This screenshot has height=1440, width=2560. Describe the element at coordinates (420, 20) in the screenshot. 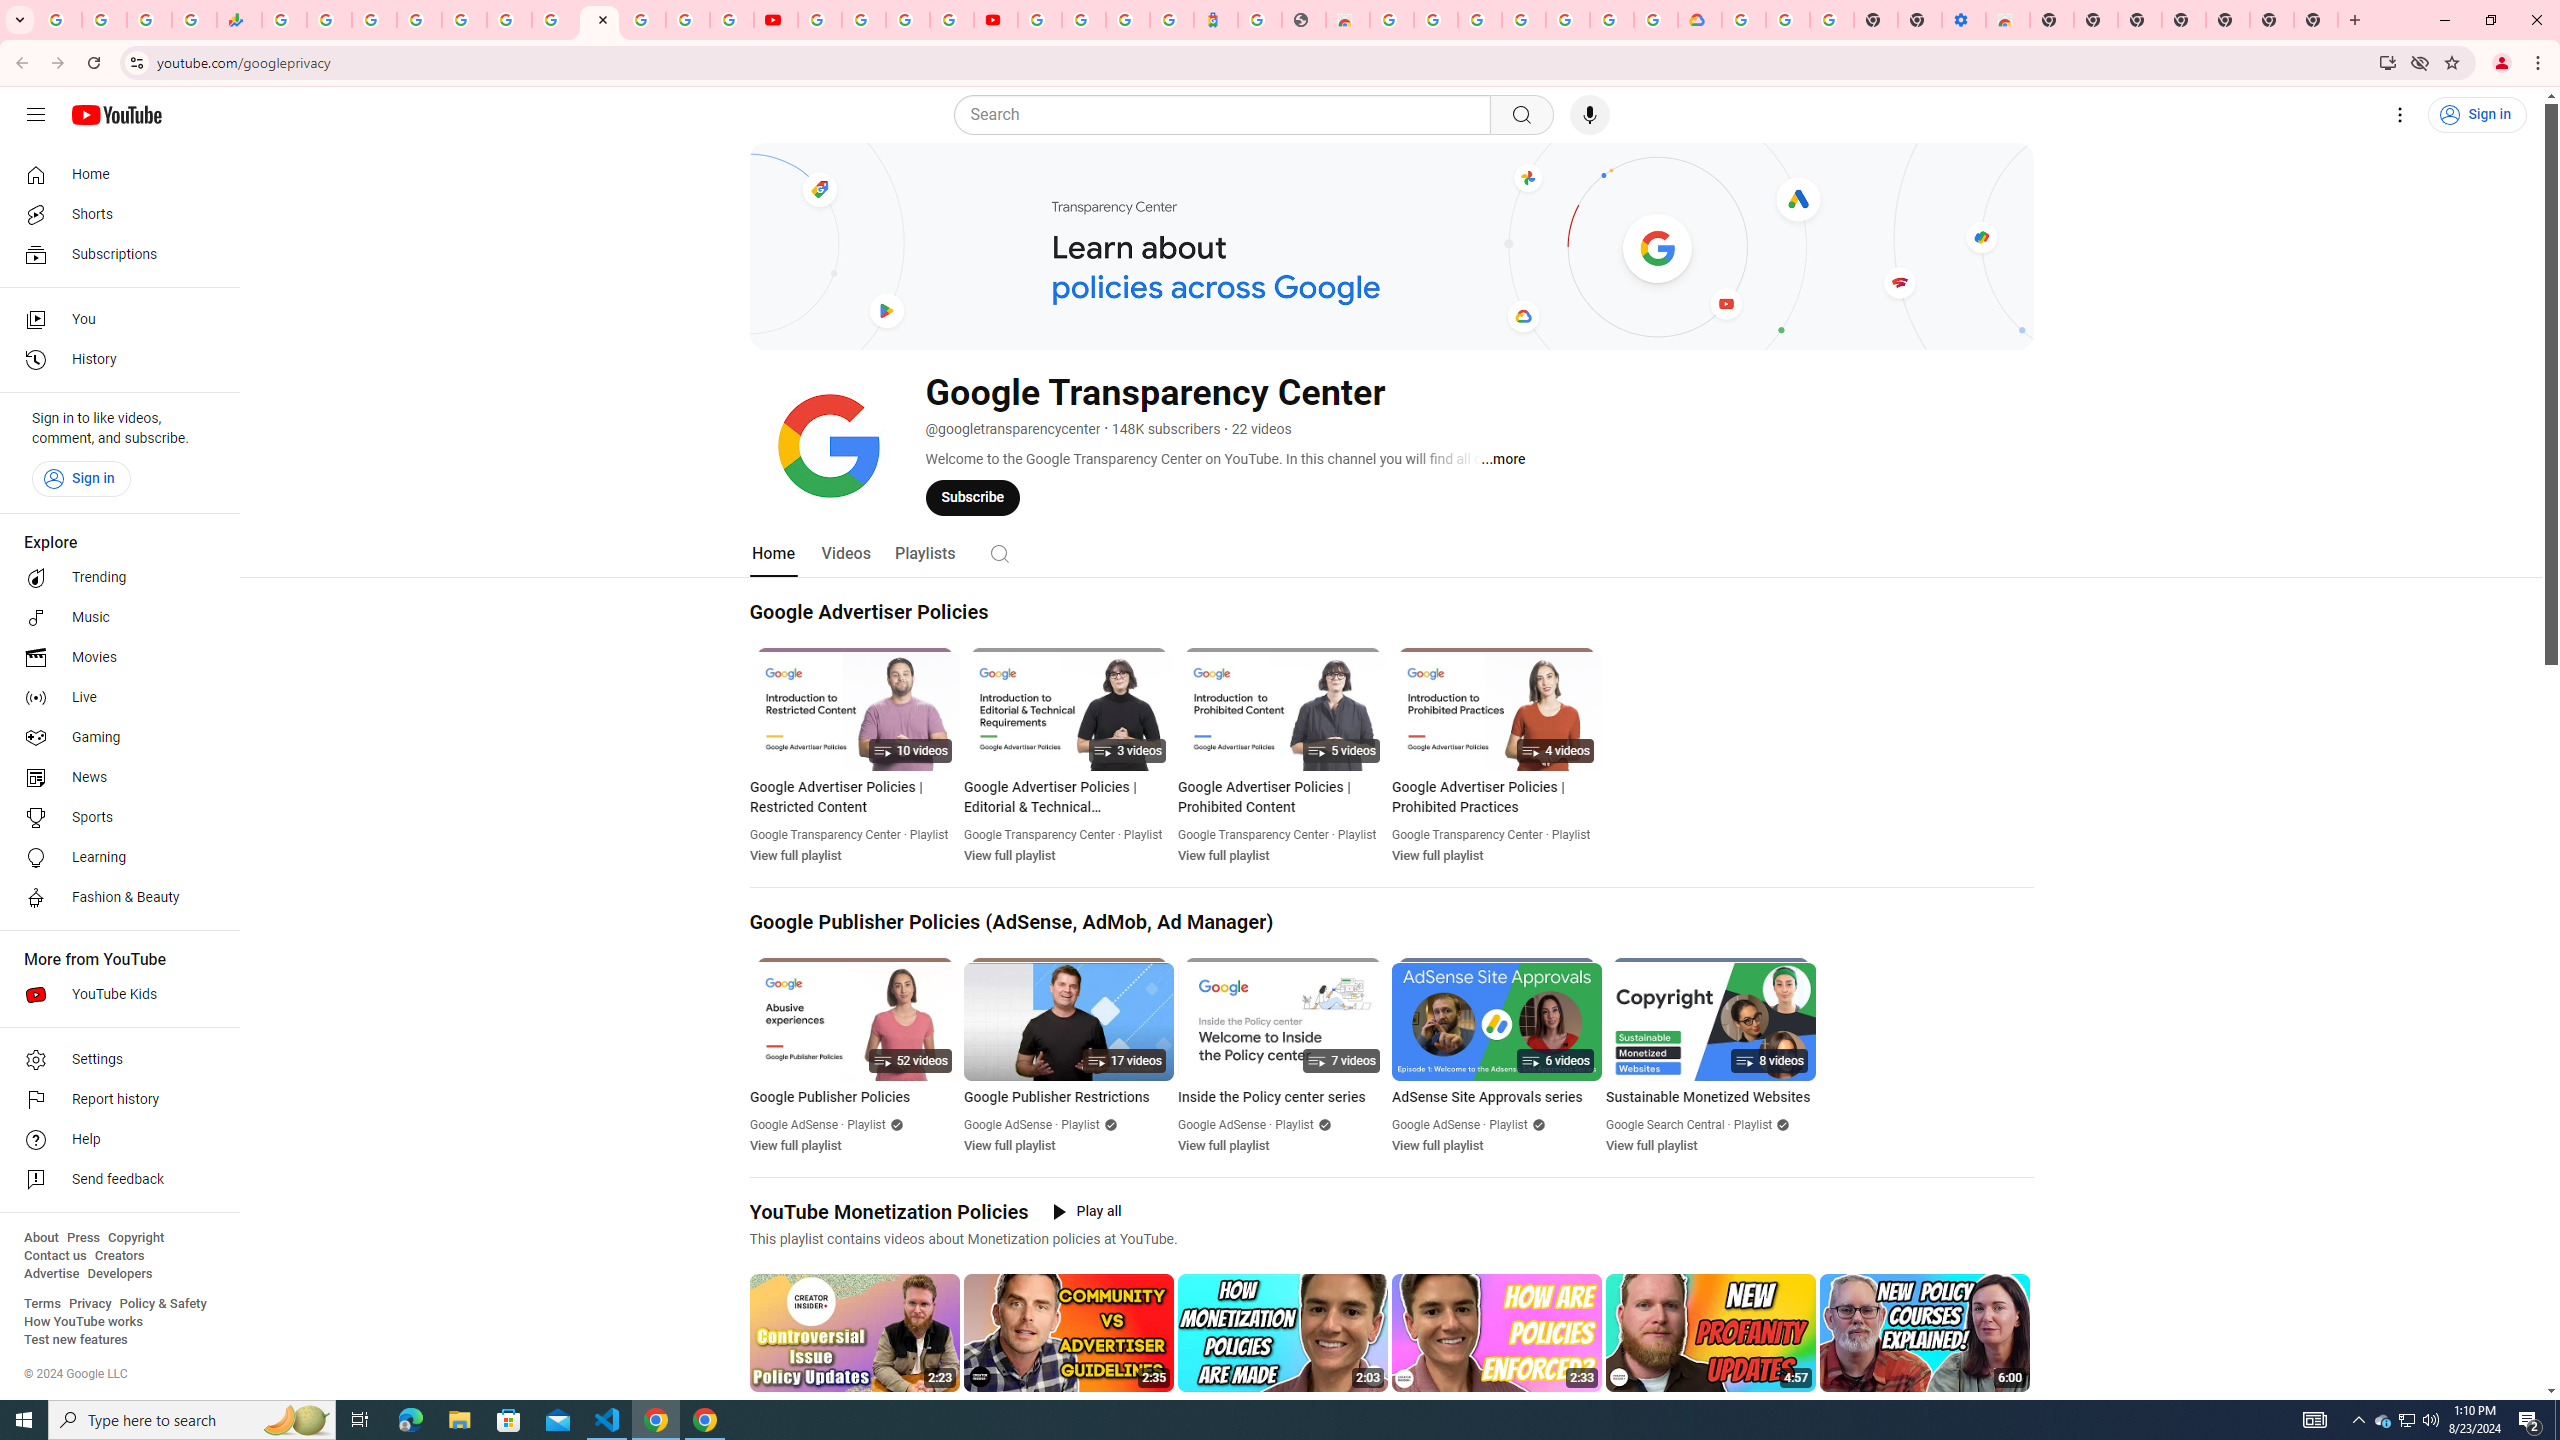

I see `Sign in - Google Accounts` at that location.